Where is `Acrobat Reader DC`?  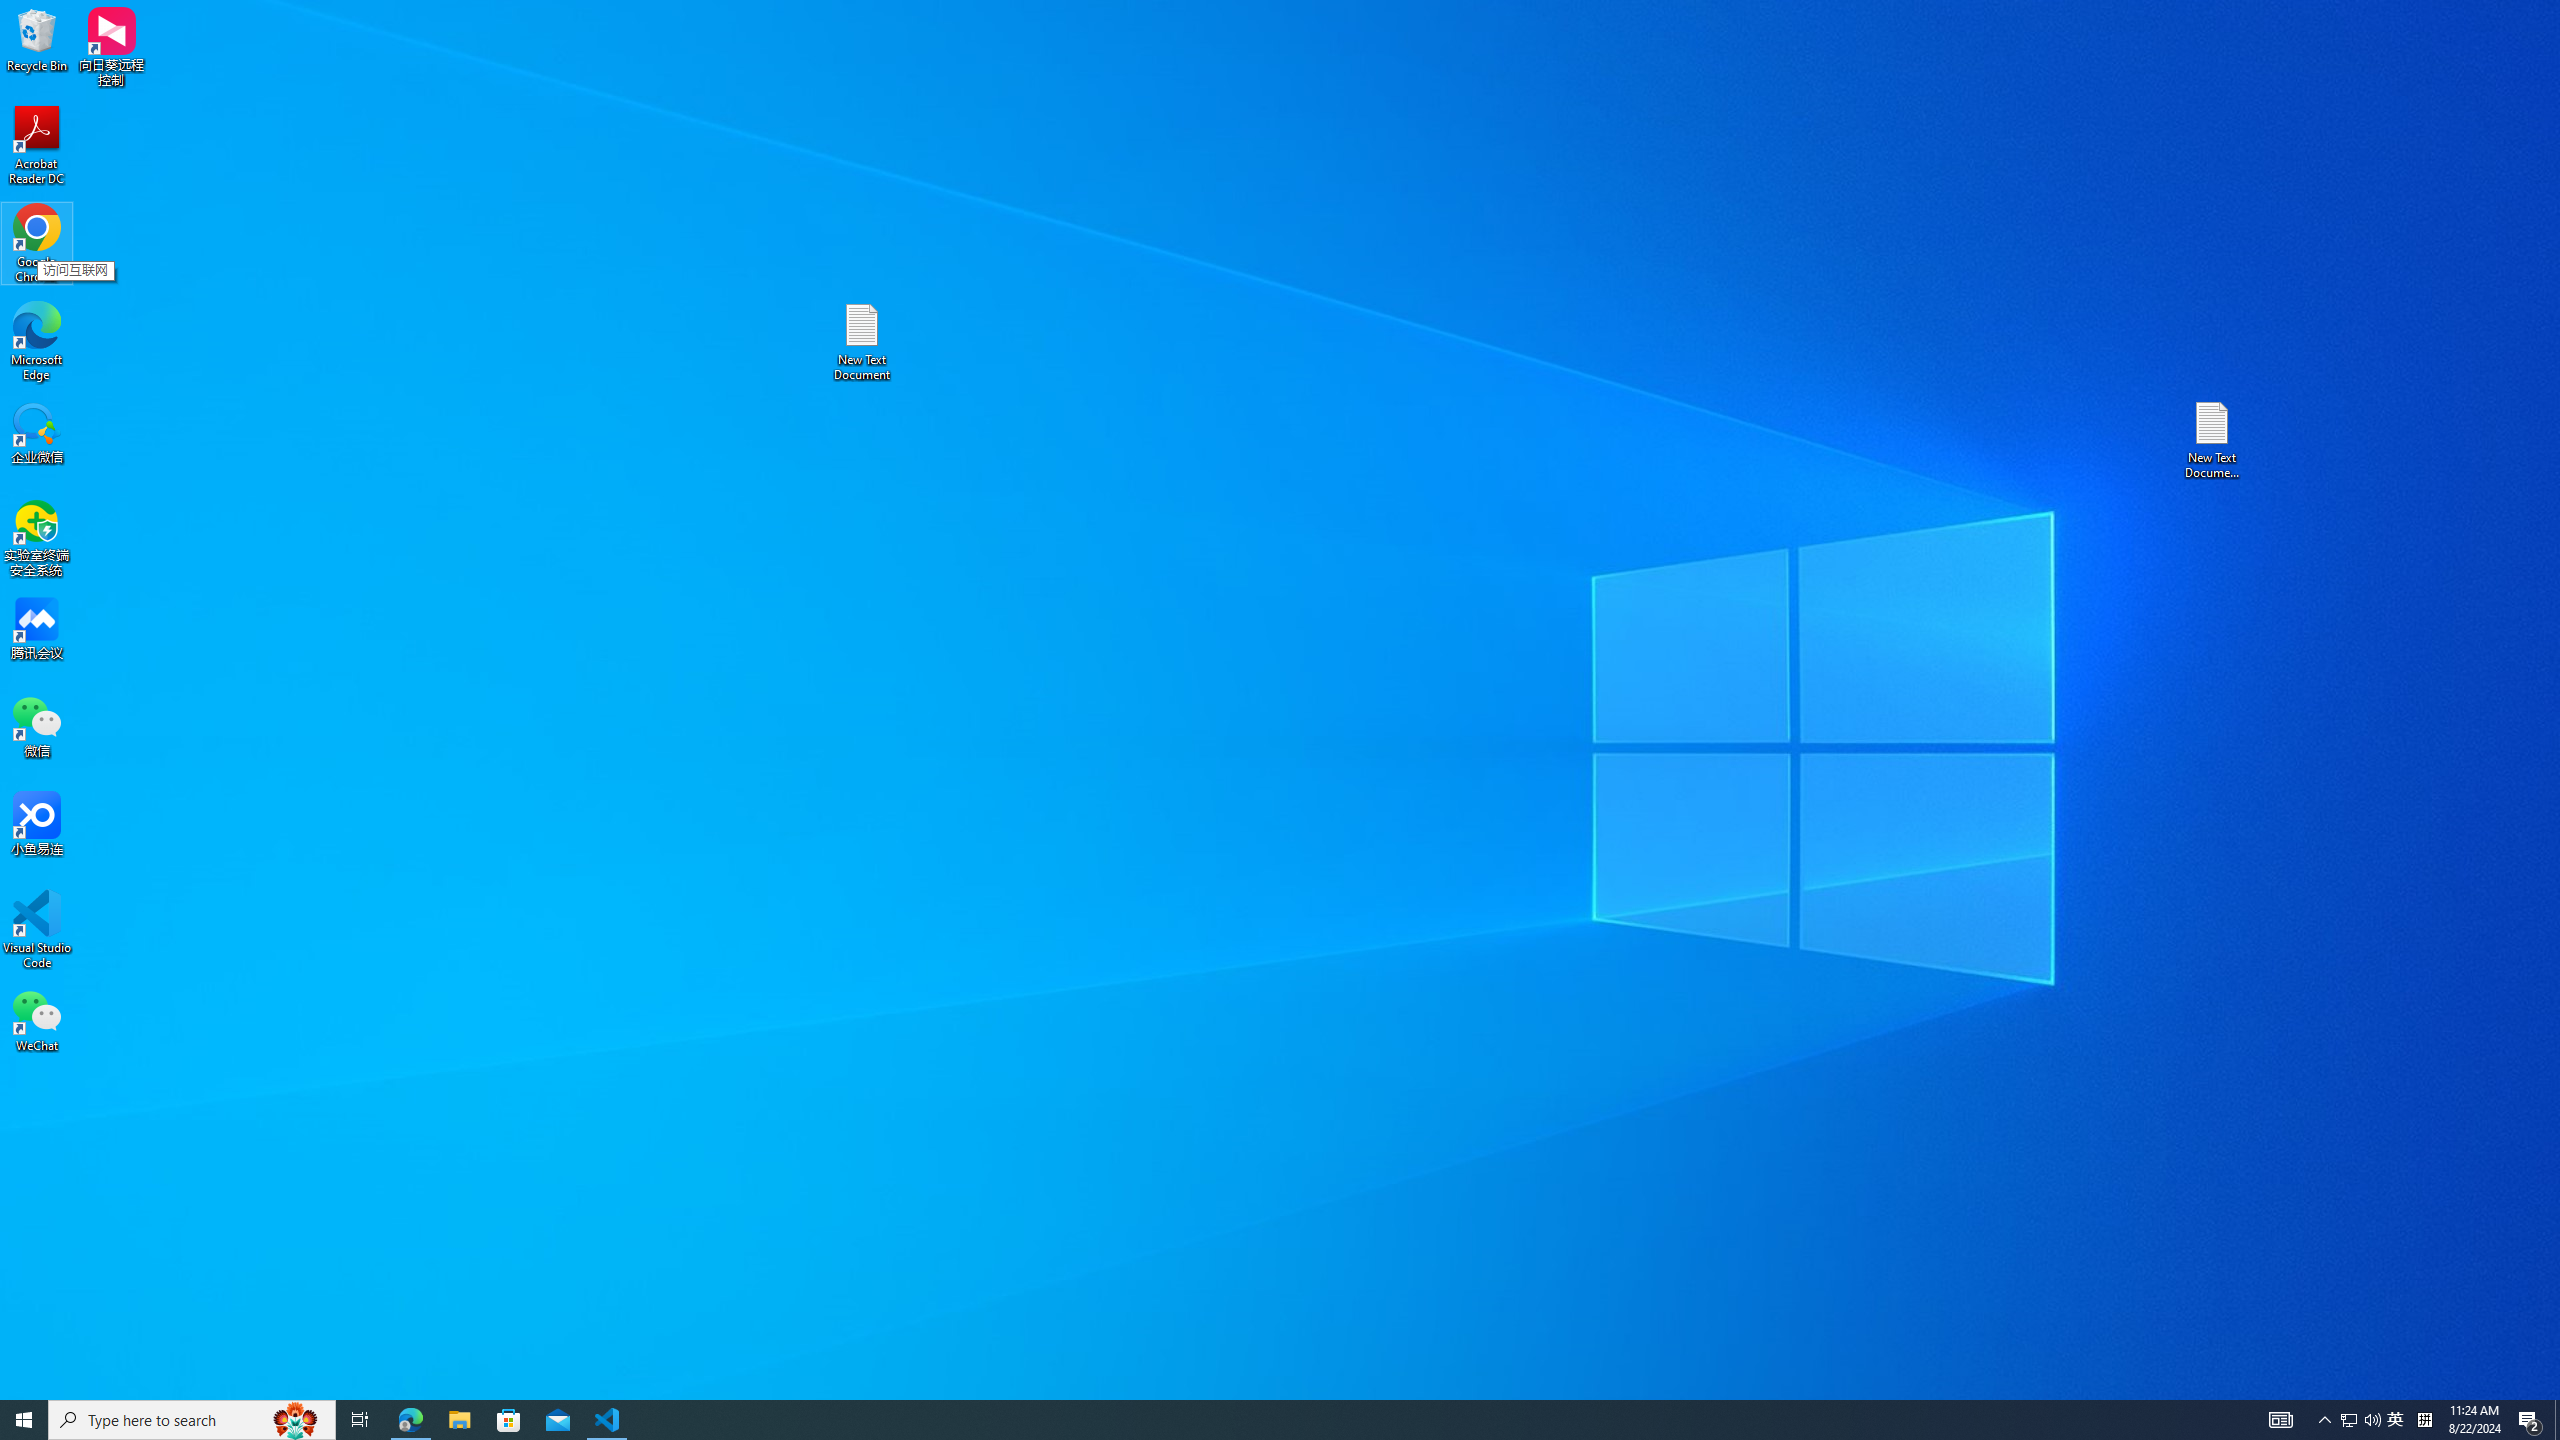
Acrobat Reader DC is located at coordinates (37, 146).